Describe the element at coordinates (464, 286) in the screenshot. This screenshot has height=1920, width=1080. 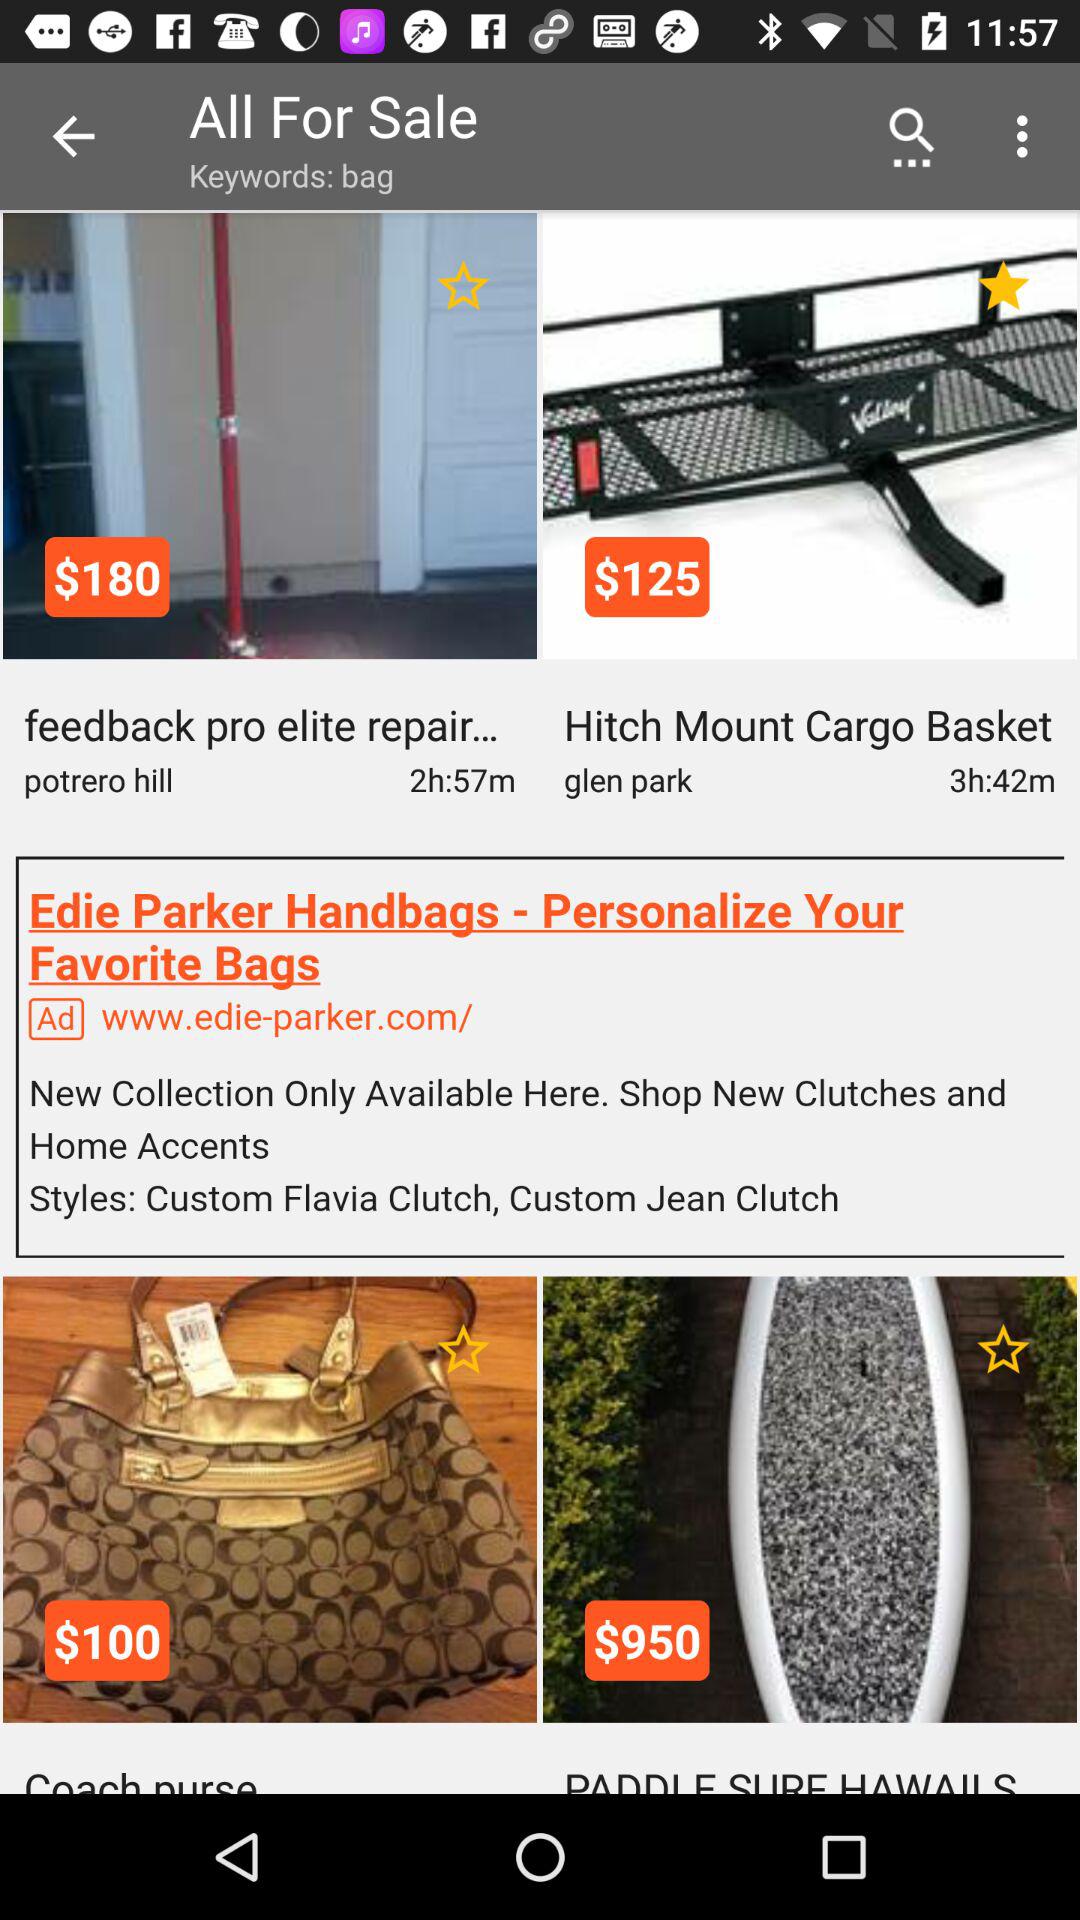
I see `to provide rating` at that location.